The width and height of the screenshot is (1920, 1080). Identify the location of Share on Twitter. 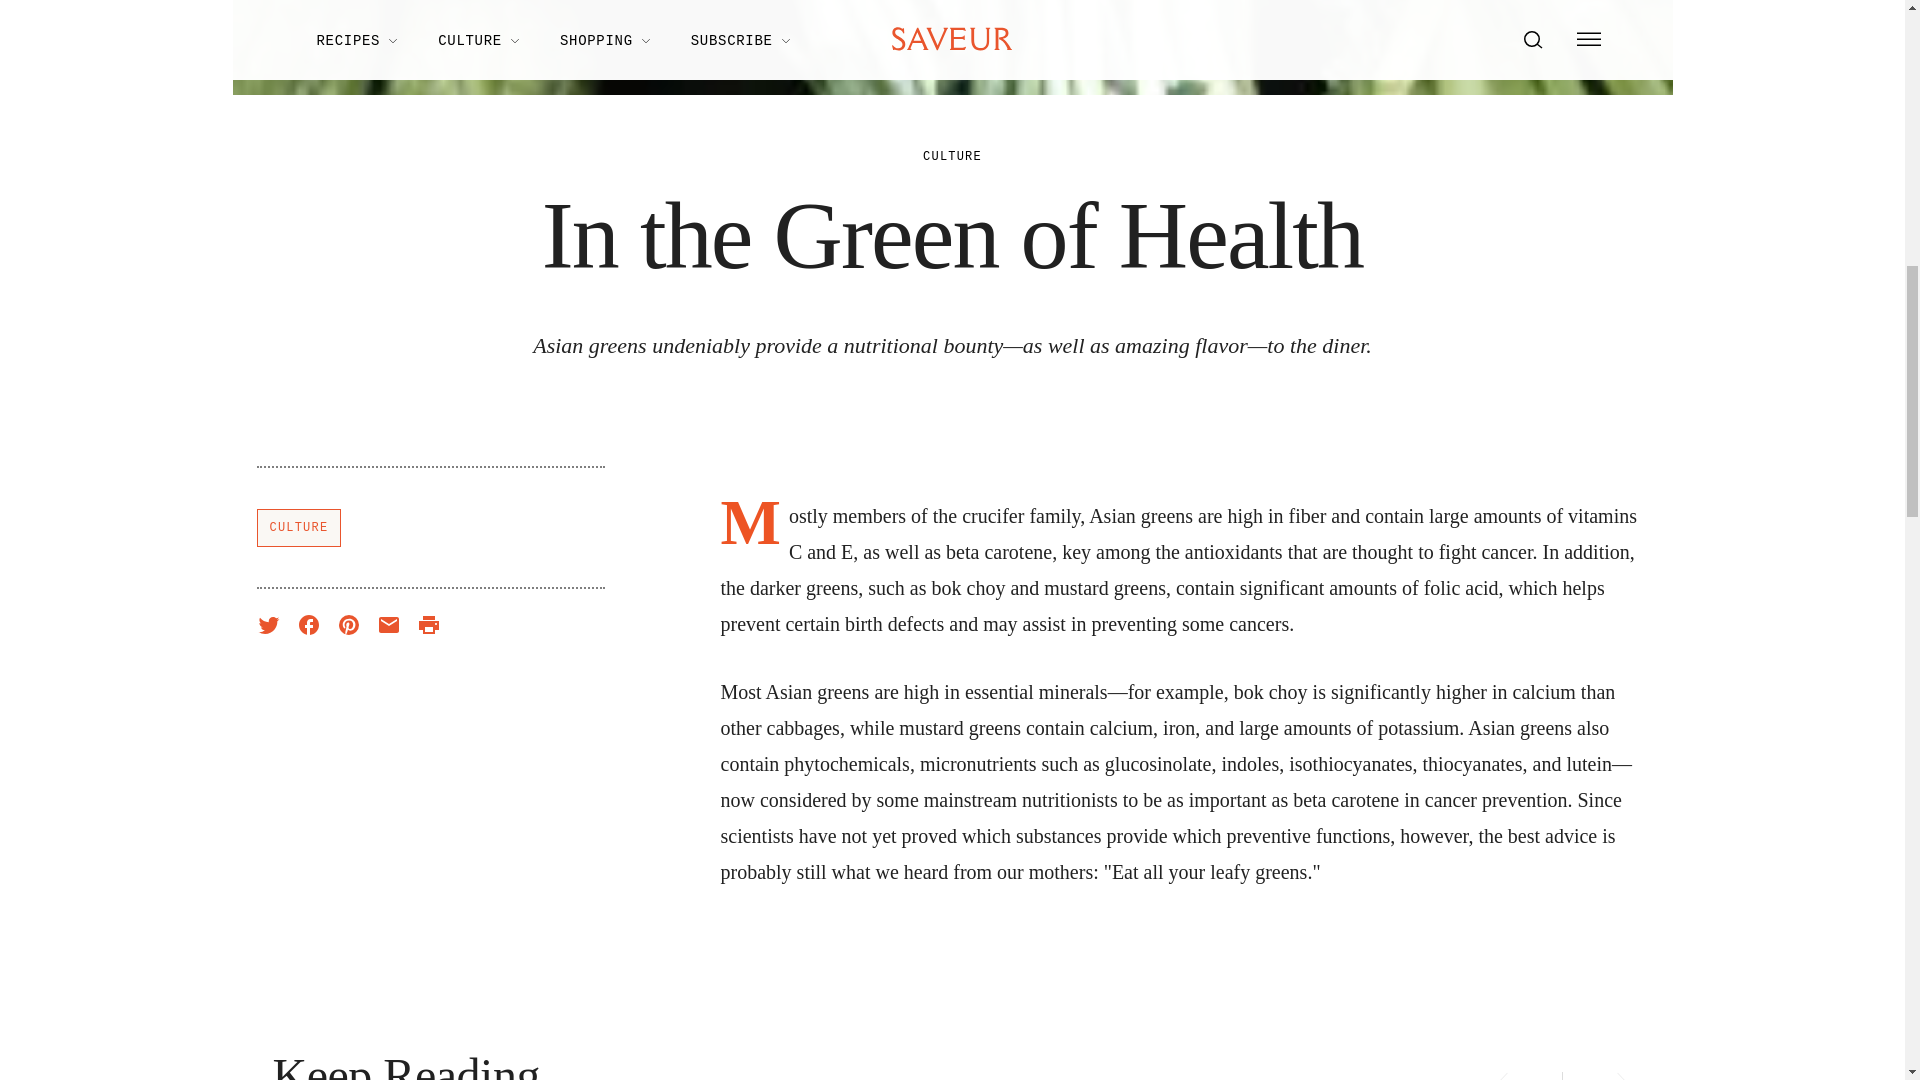
(268, 625).